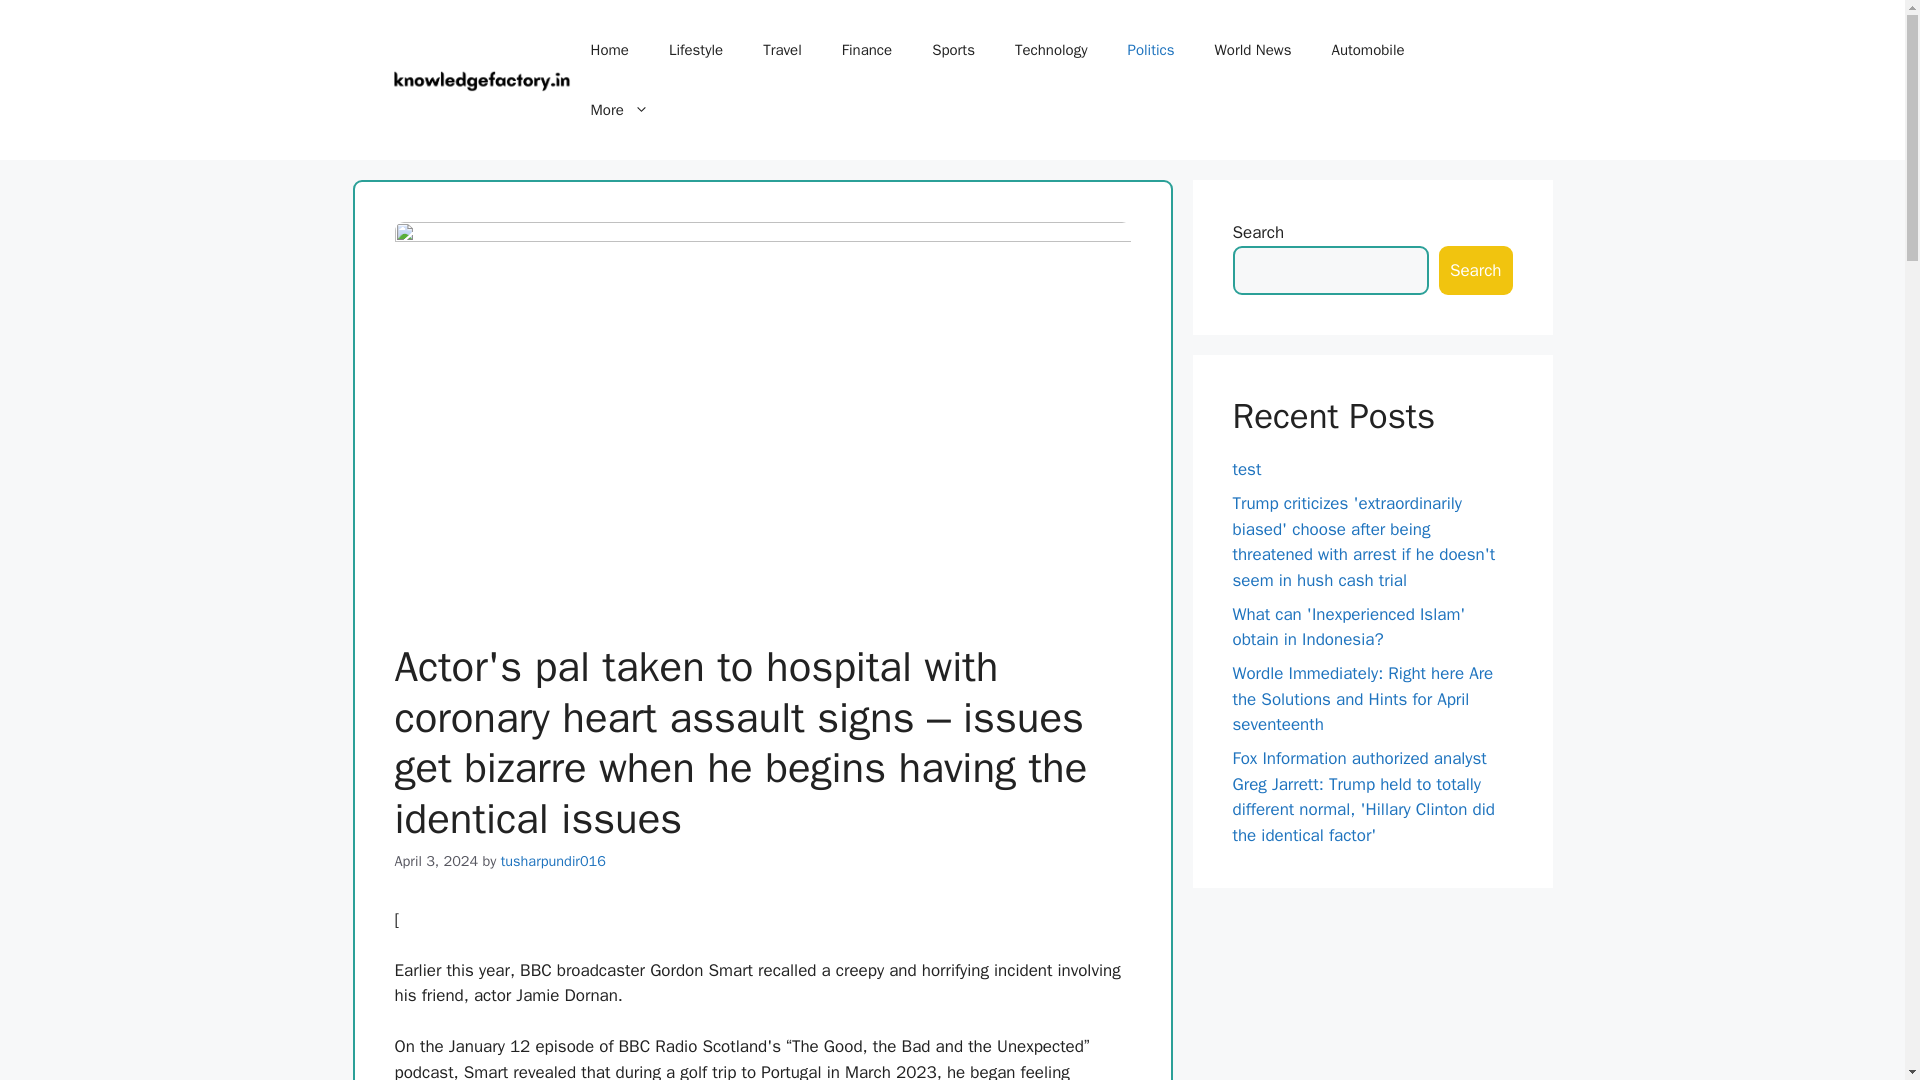 Image resolution: width=1920 pixels, height=1080 pixels. Describe the element at coordinates (554, 861) in the screenshot. I see `tusharpundir016` at that location.